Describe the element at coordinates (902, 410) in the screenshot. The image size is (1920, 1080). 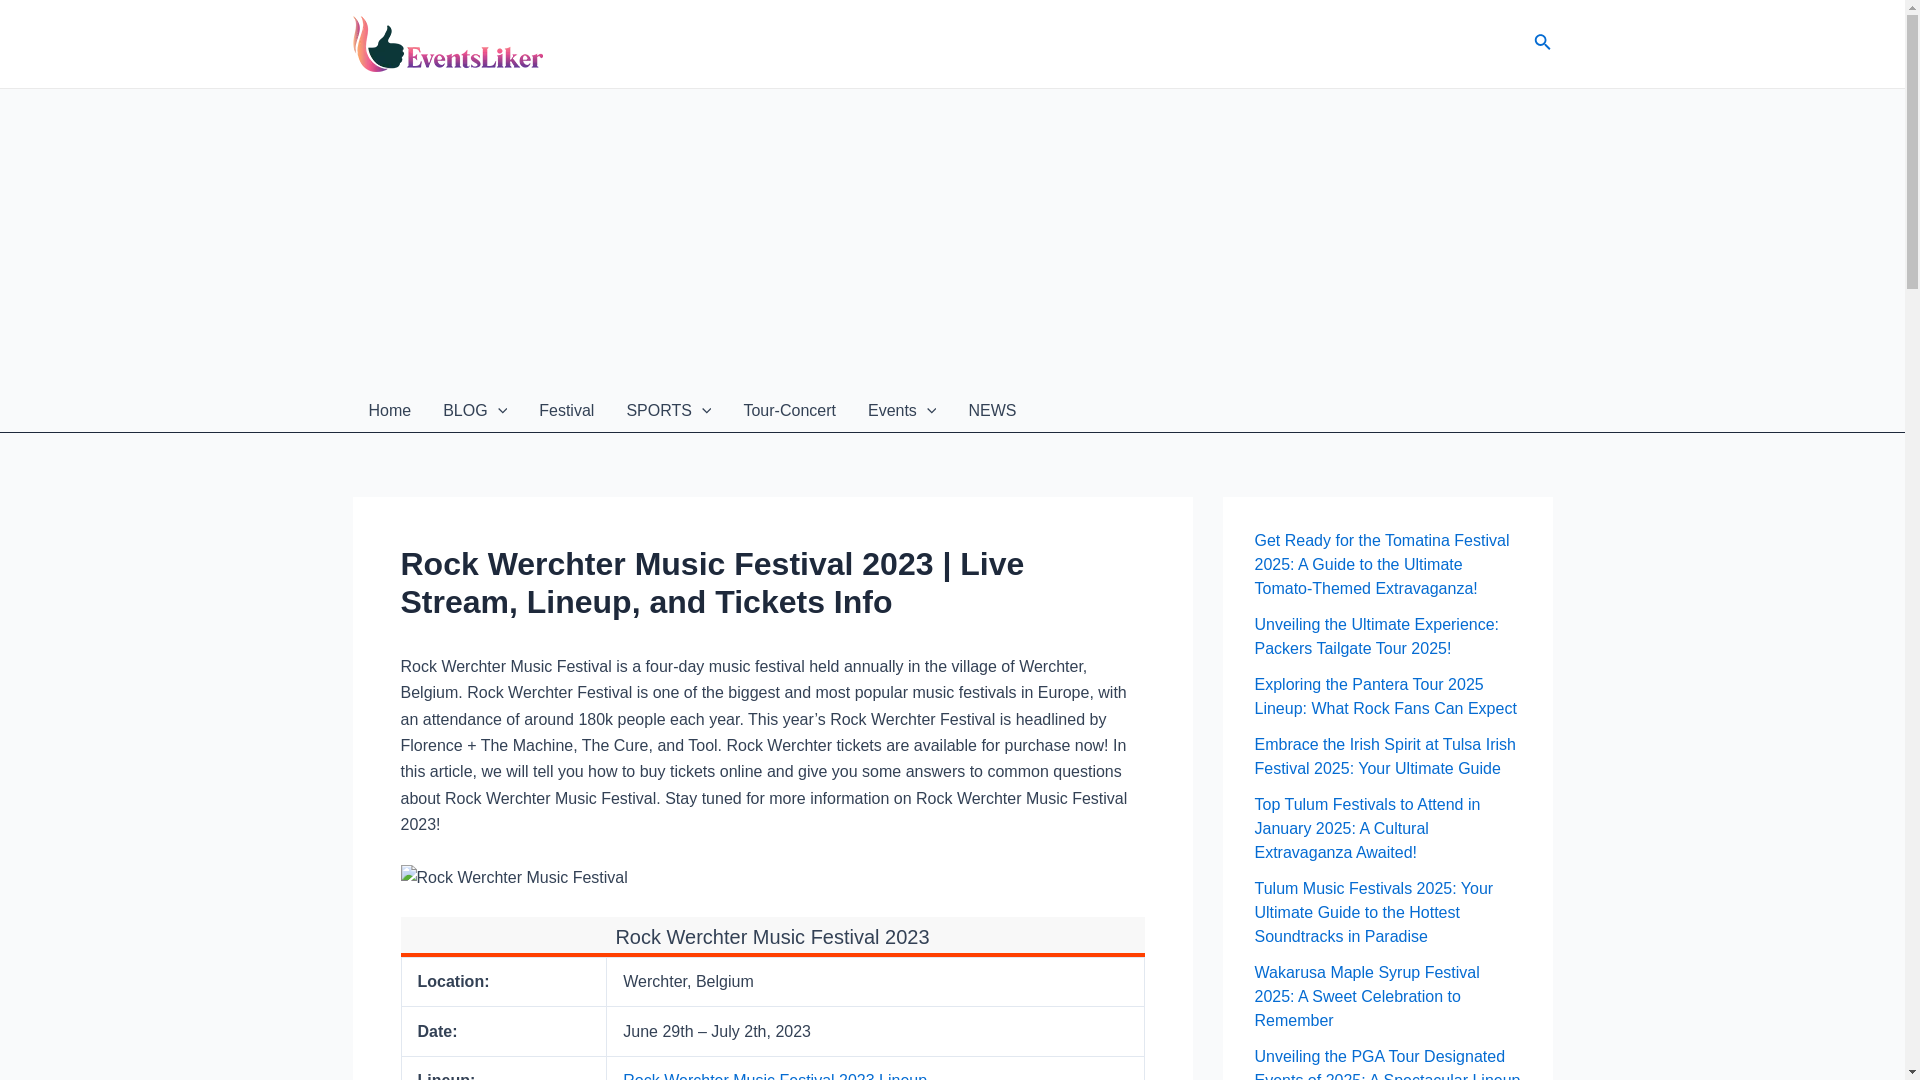
I see `Events` at that location.